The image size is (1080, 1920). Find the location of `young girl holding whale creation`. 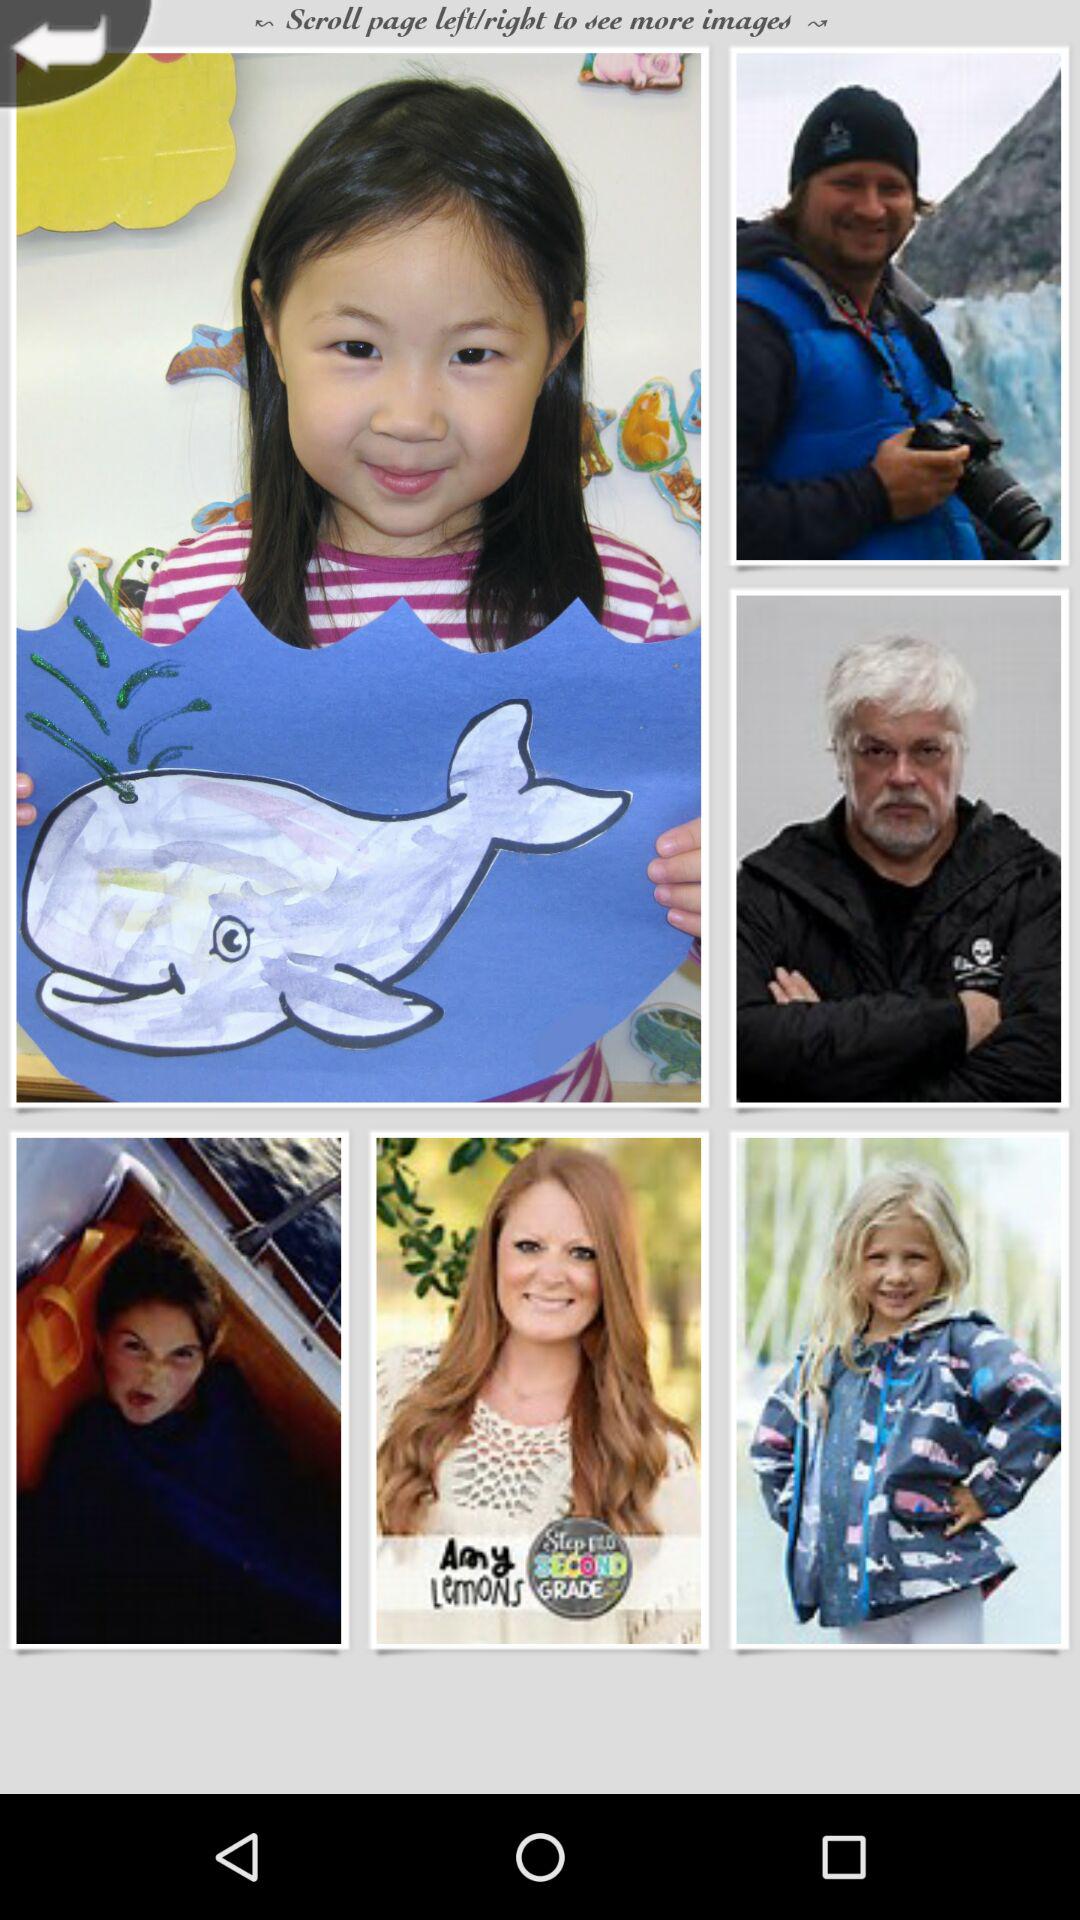

young girl holding whale creation is located at coordinates (358, 578).